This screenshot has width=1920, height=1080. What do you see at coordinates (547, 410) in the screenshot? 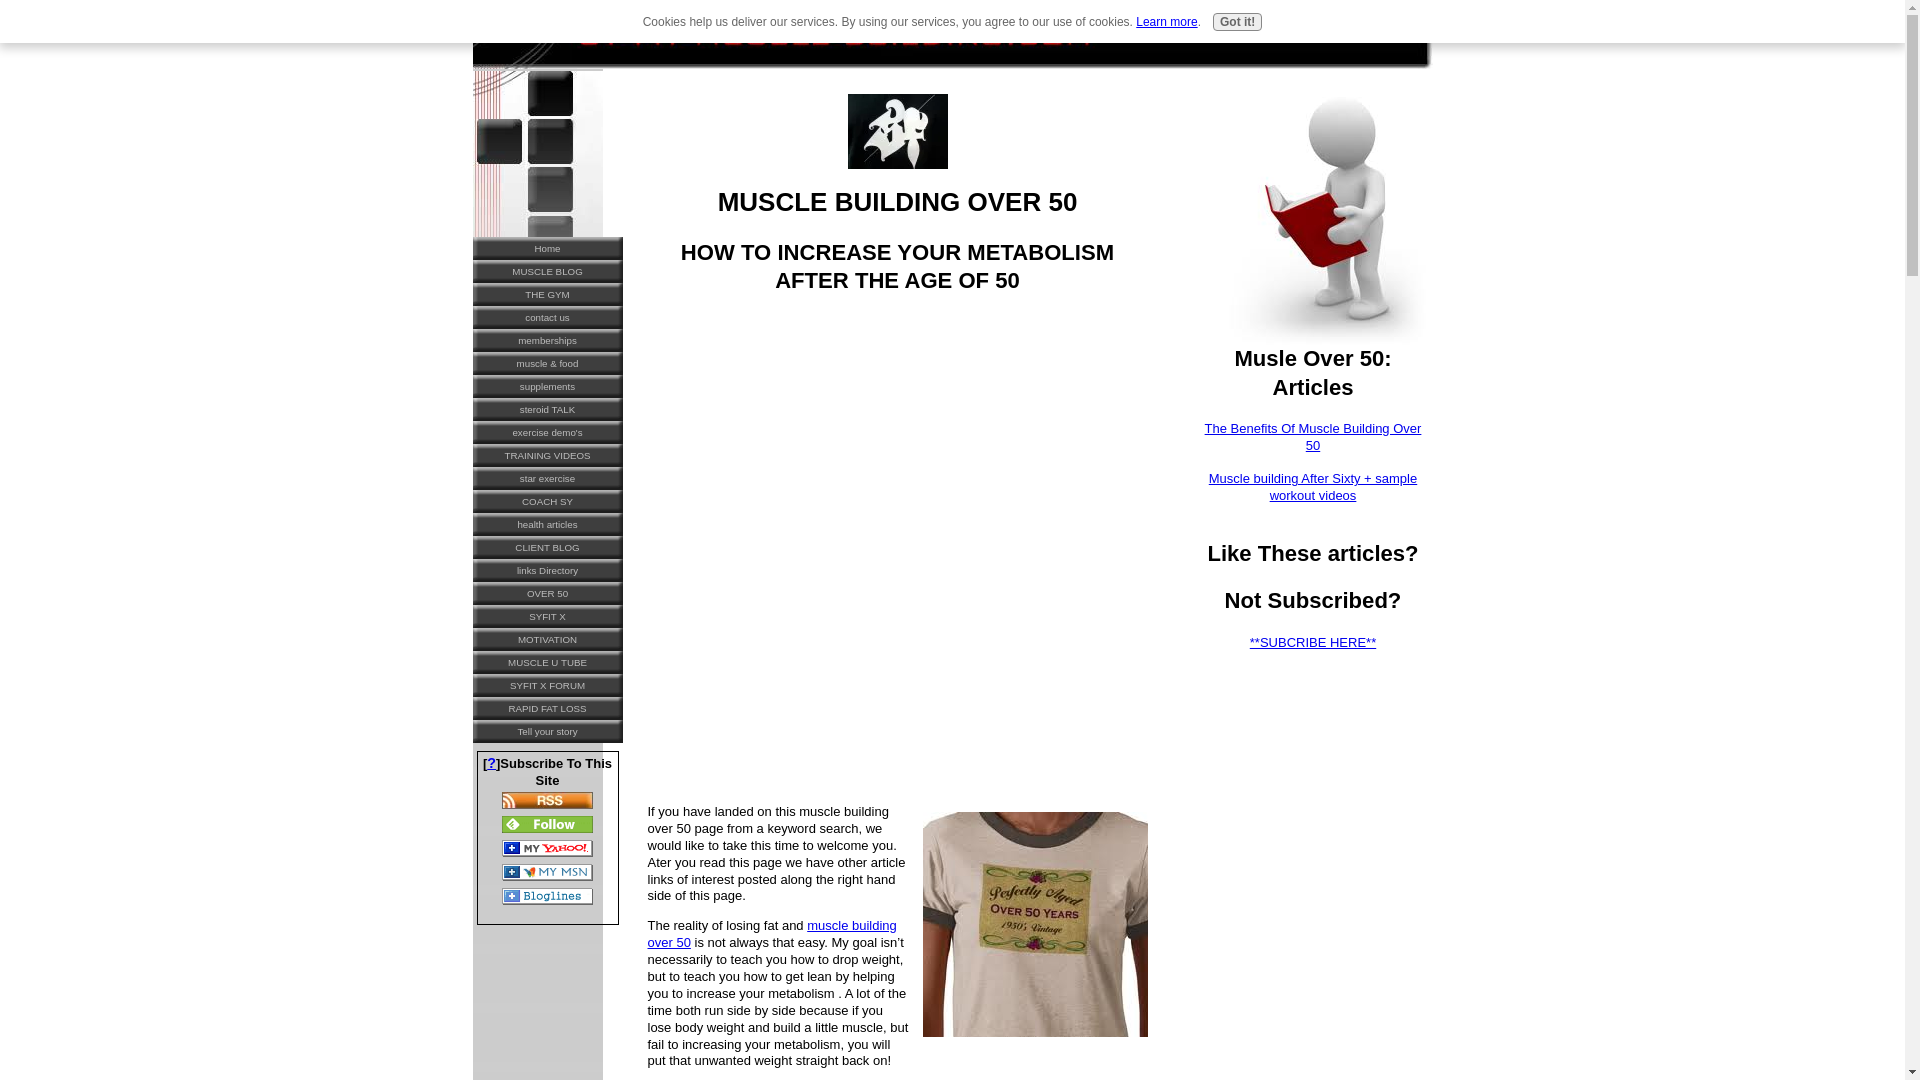
I see `steroid TALK` at bounding box center [547, 410].